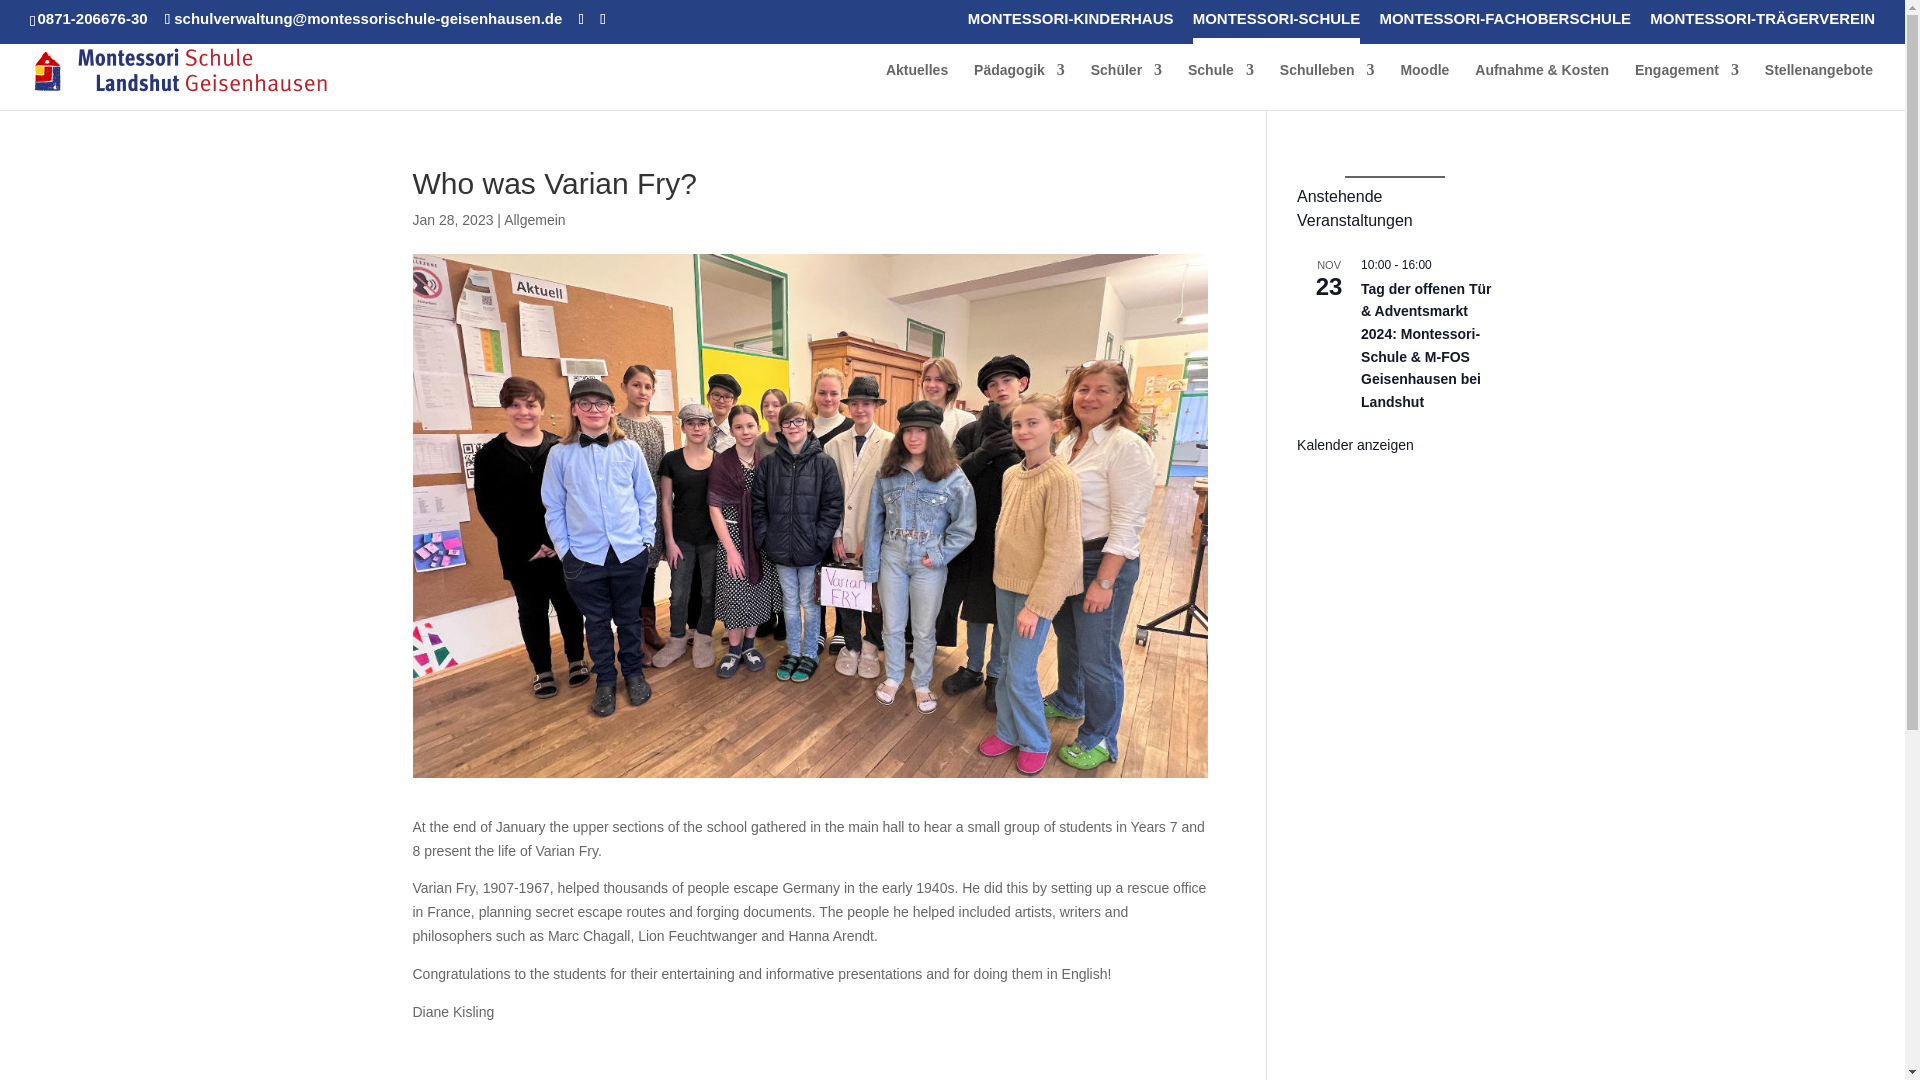 The height and width of the screenshot is (1080, 1920). I want to click on Stellenangebote, so click(1818, 86).